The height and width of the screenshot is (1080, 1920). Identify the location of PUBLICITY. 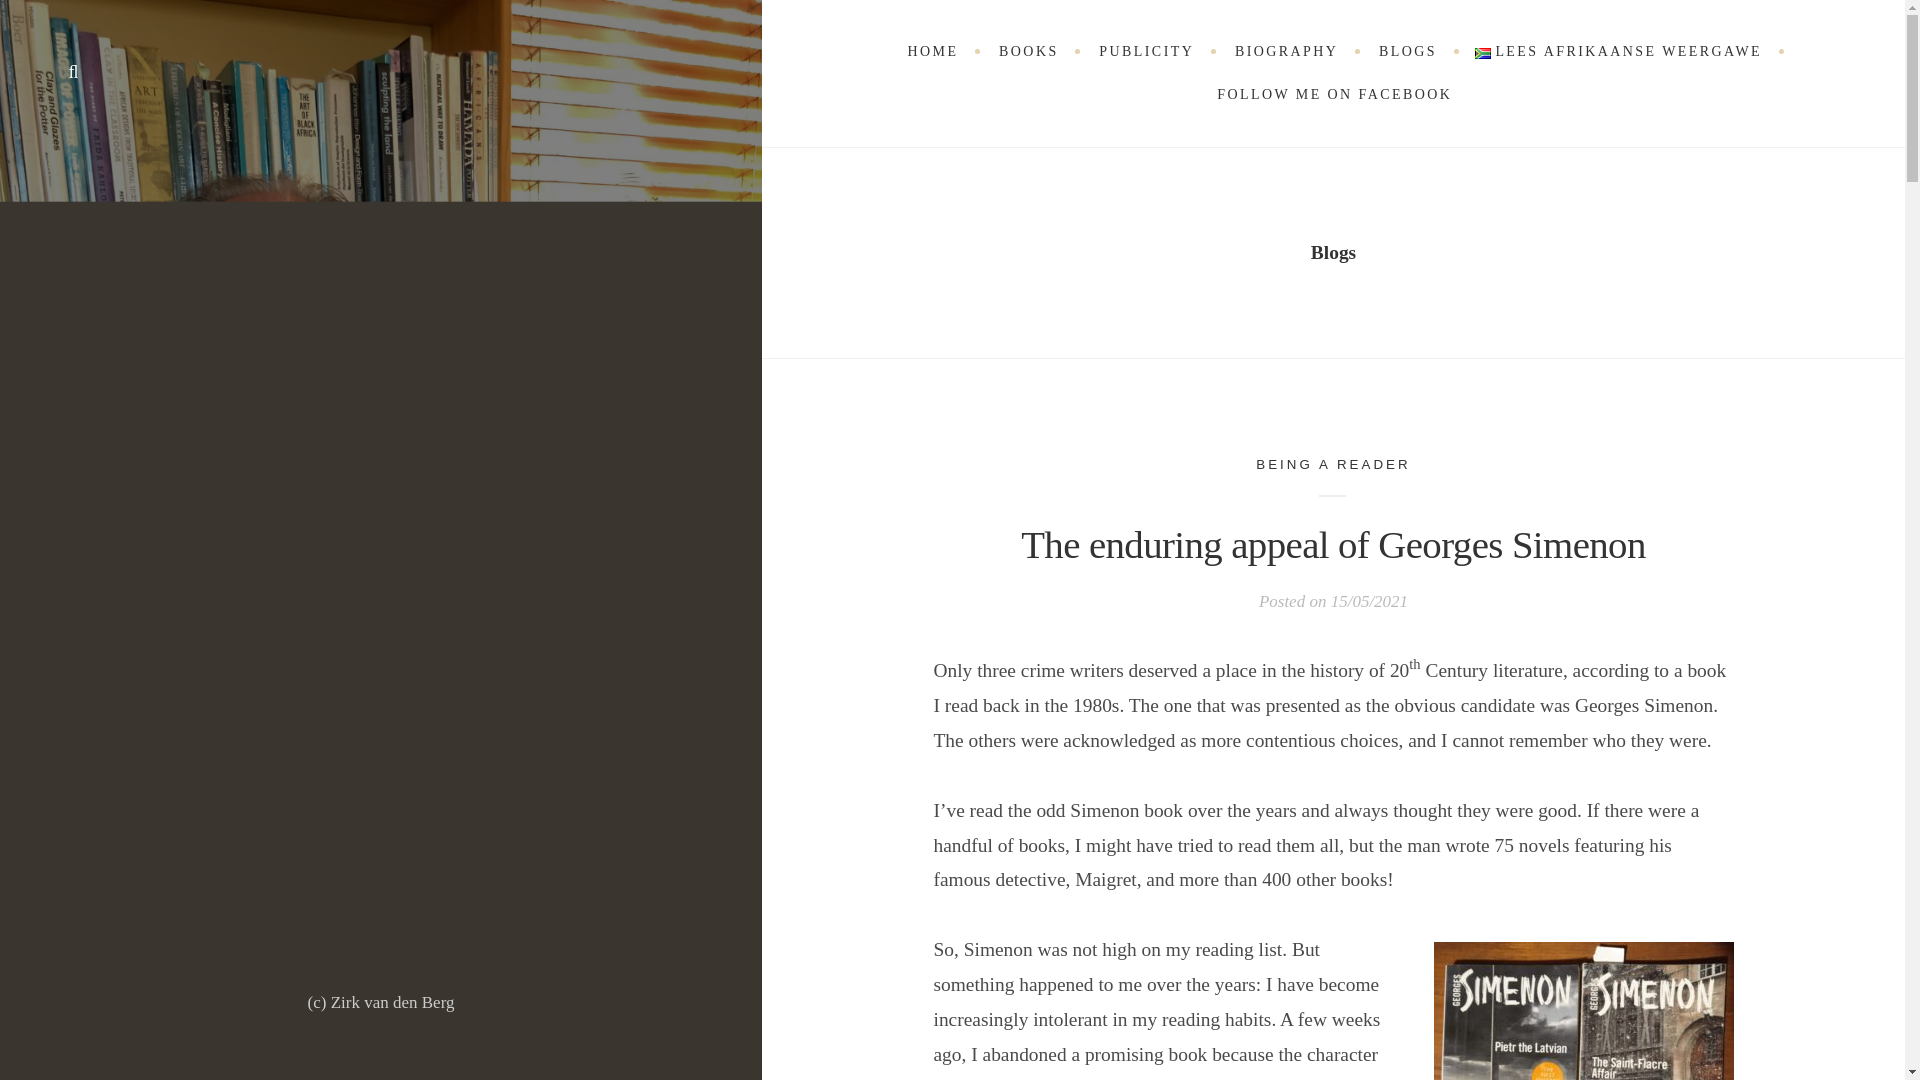
(1145, 52).